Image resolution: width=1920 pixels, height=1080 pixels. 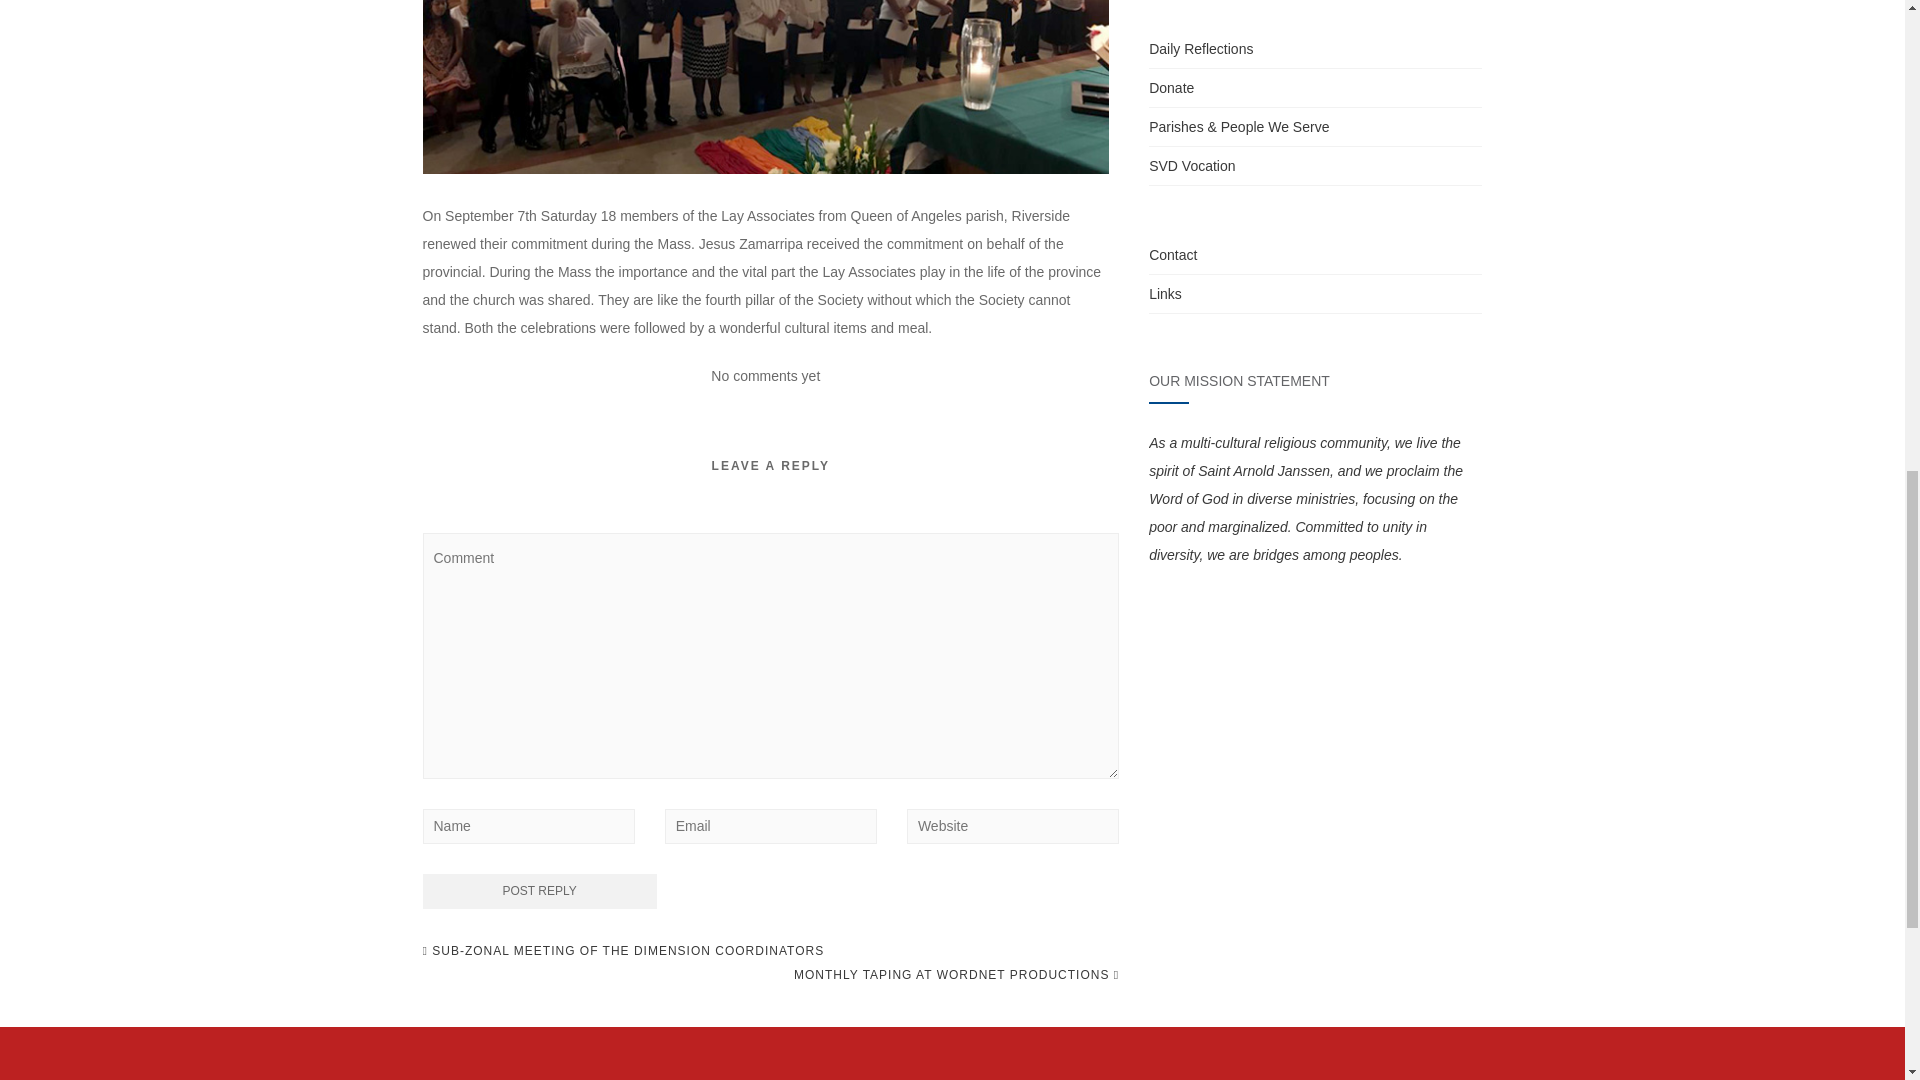 I want to click on No comments yet, so click(x=764, y=376).